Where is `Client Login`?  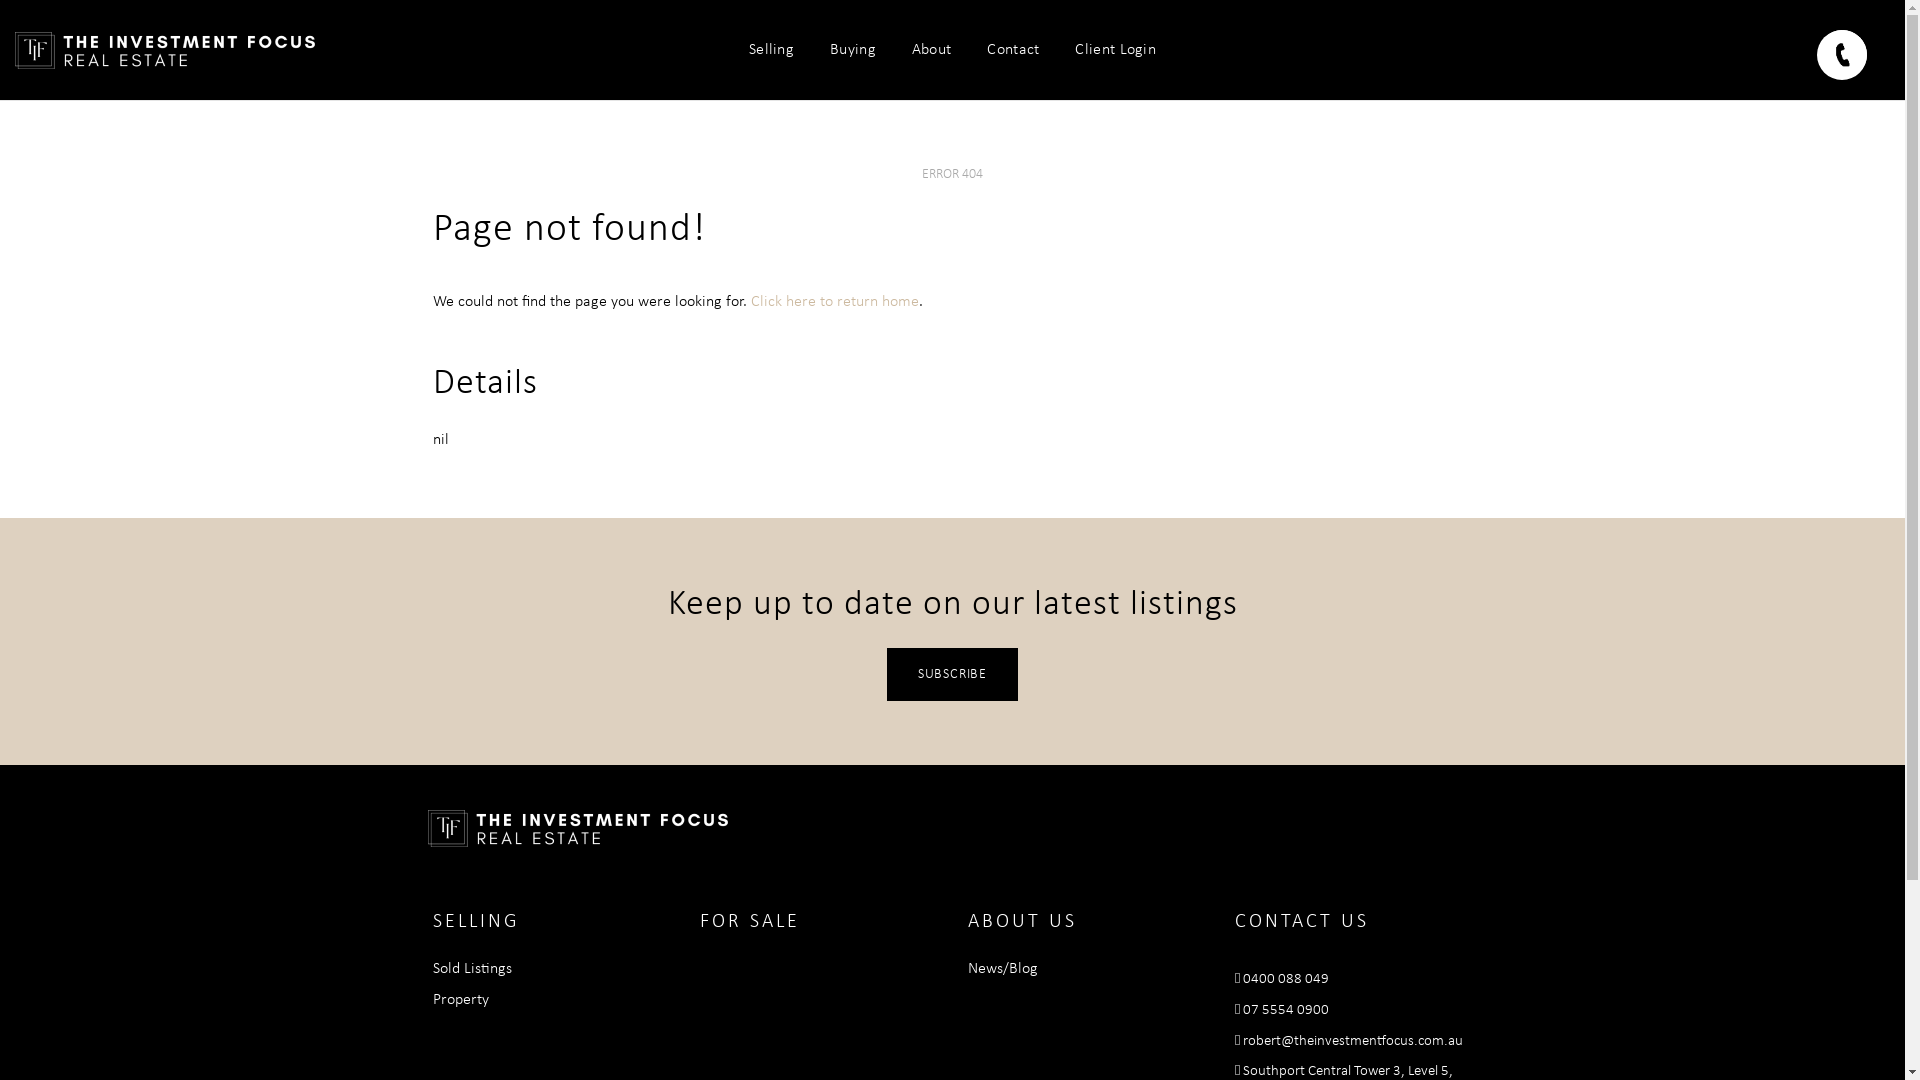 Client Login is located at coordinates (1116, 50).